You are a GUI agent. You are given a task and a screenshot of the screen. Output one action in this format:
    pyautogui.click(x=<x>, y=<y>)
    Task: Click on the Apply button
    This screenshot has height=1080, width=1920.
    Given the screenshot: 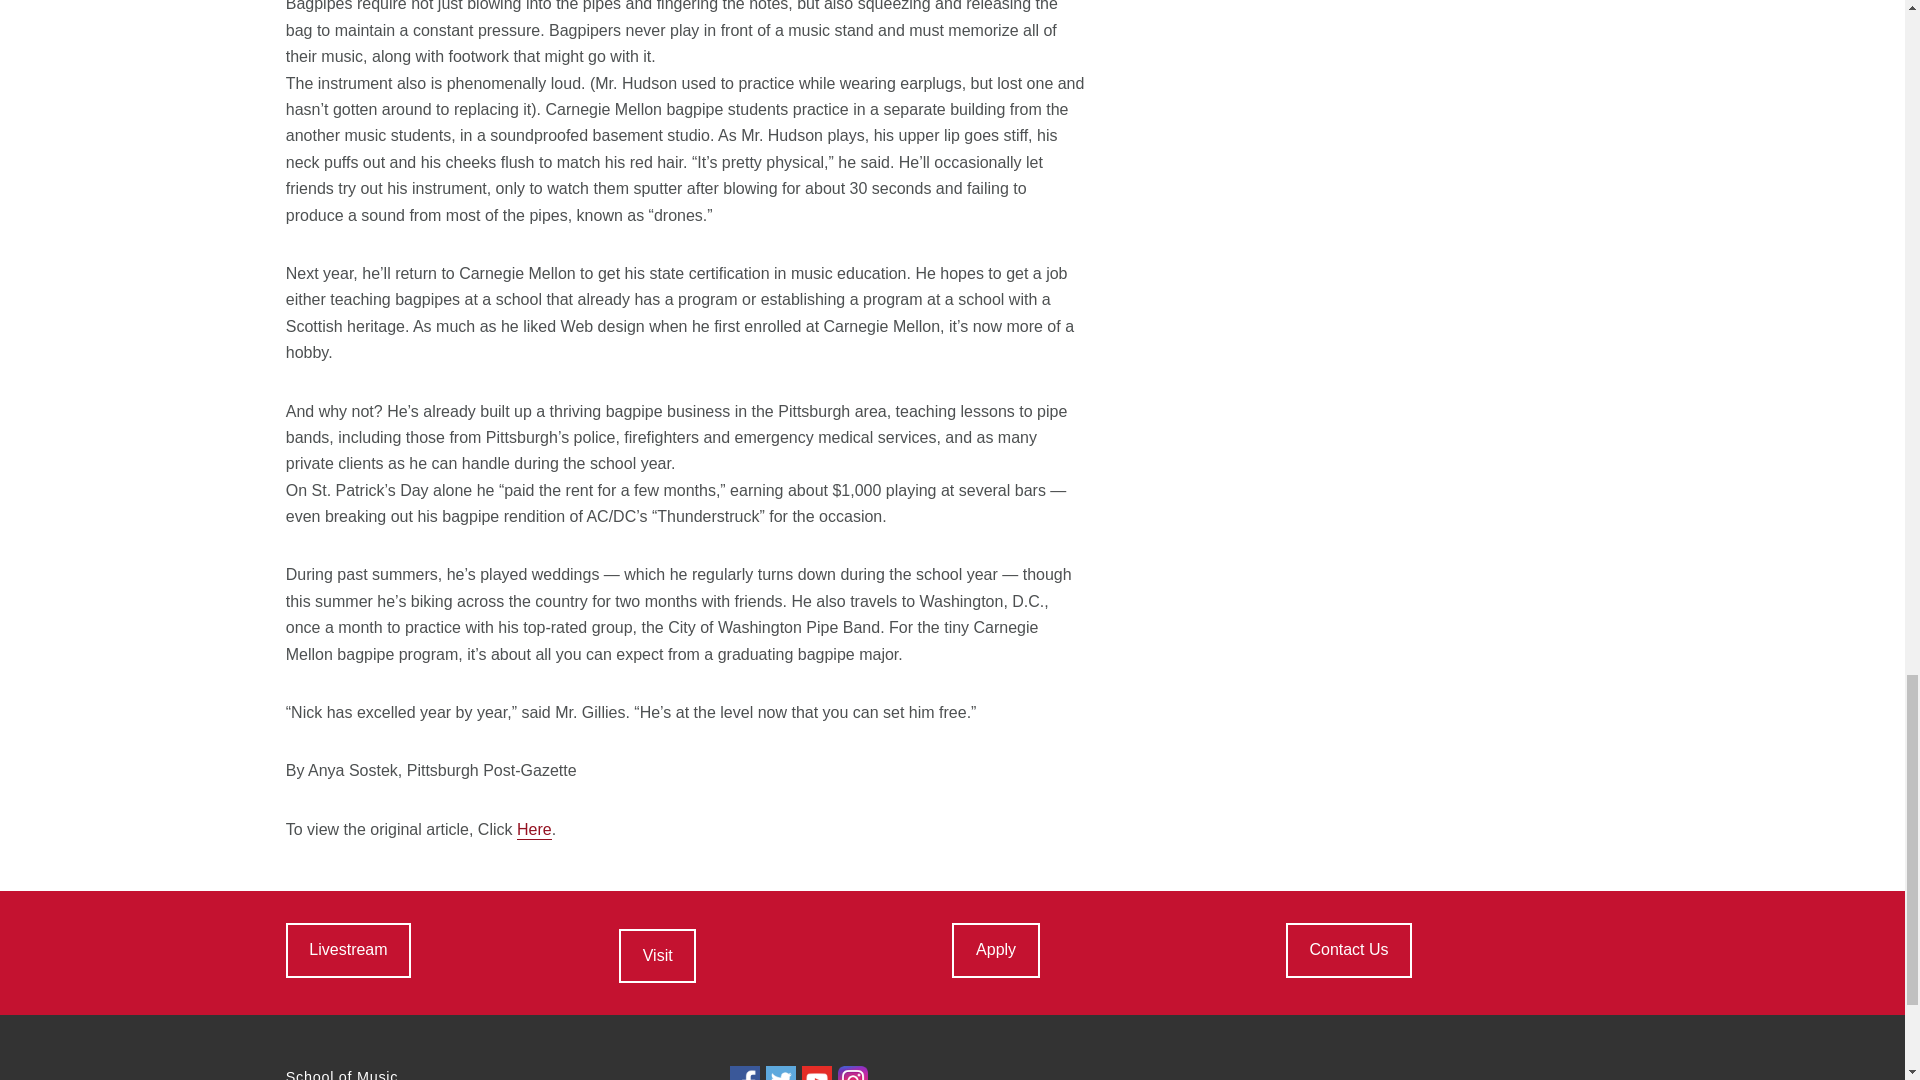 What is the action you would take?
    pyautogui.click(x=995, y=950)
    